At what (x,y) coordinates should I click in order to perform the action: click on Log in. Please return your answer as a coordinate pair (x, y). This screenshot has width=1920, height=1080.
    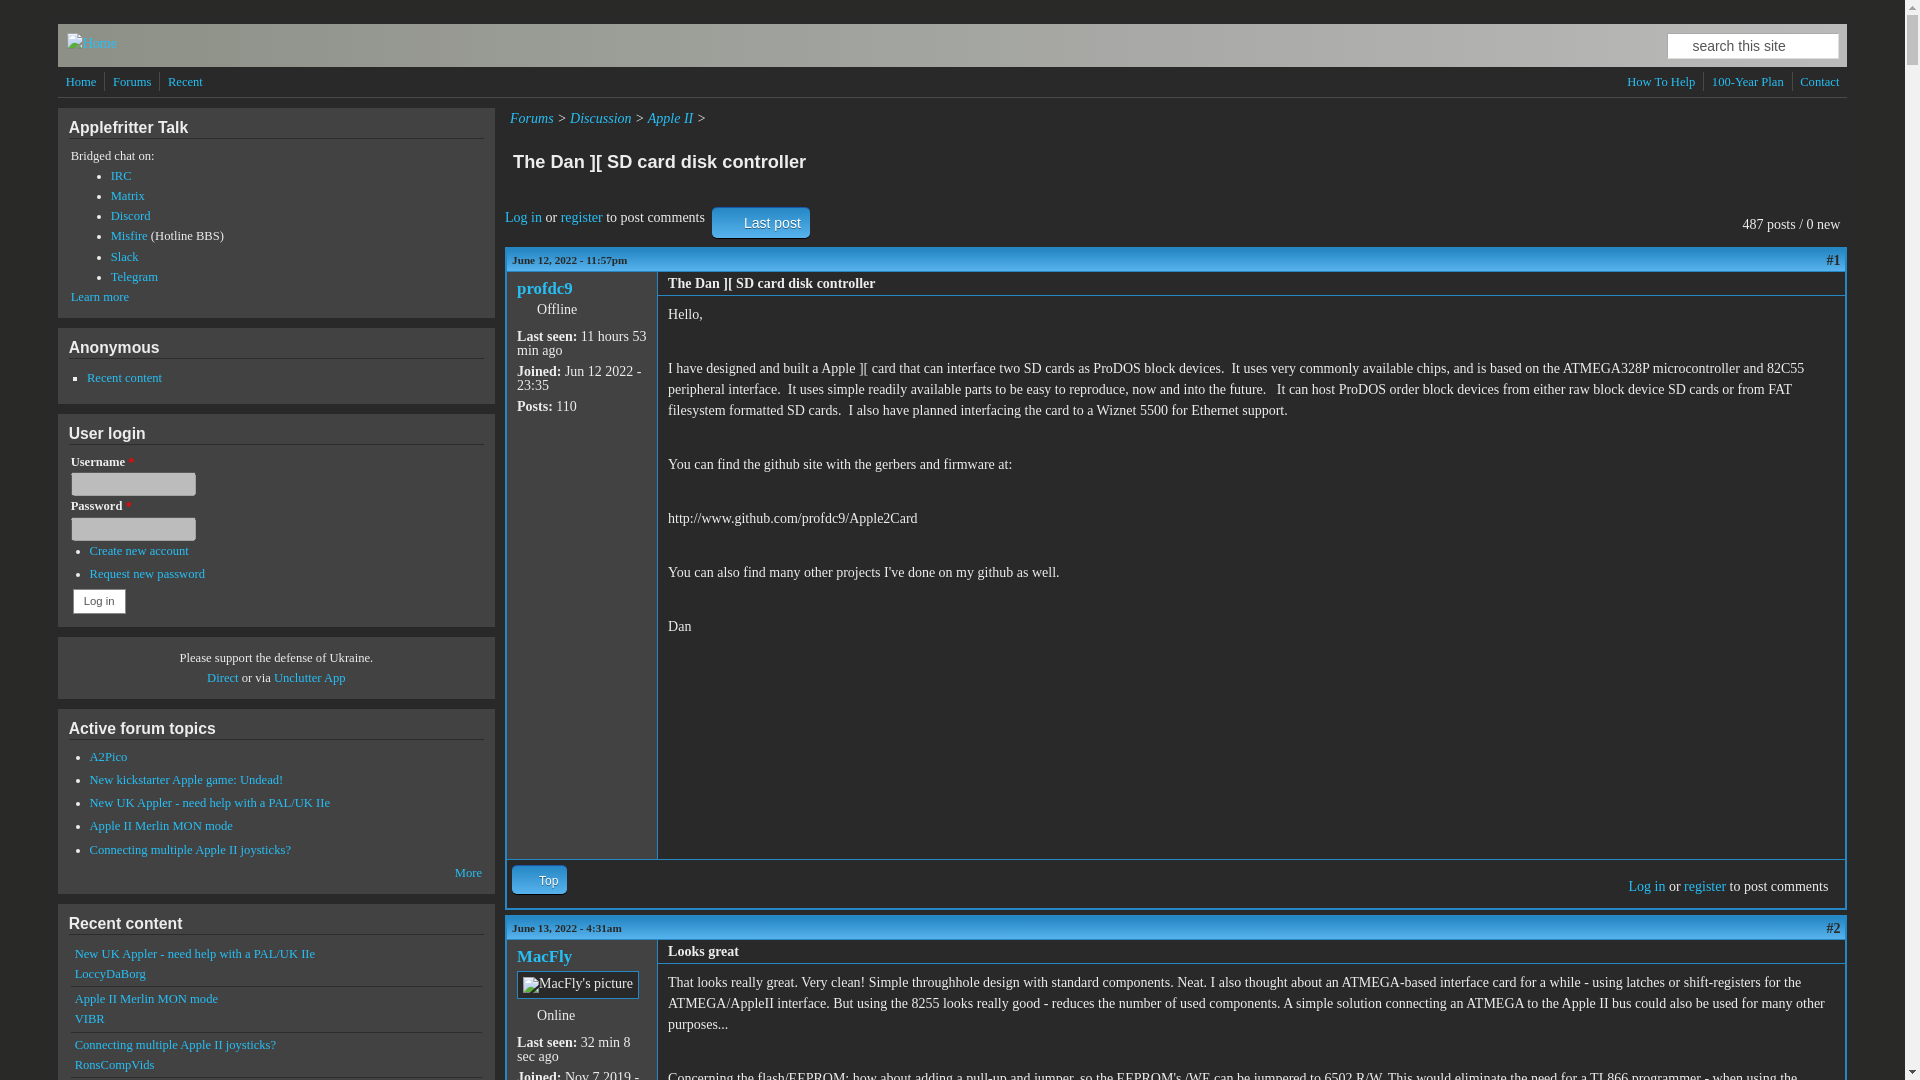
    Looking at the image, I should click on (1646, 886).